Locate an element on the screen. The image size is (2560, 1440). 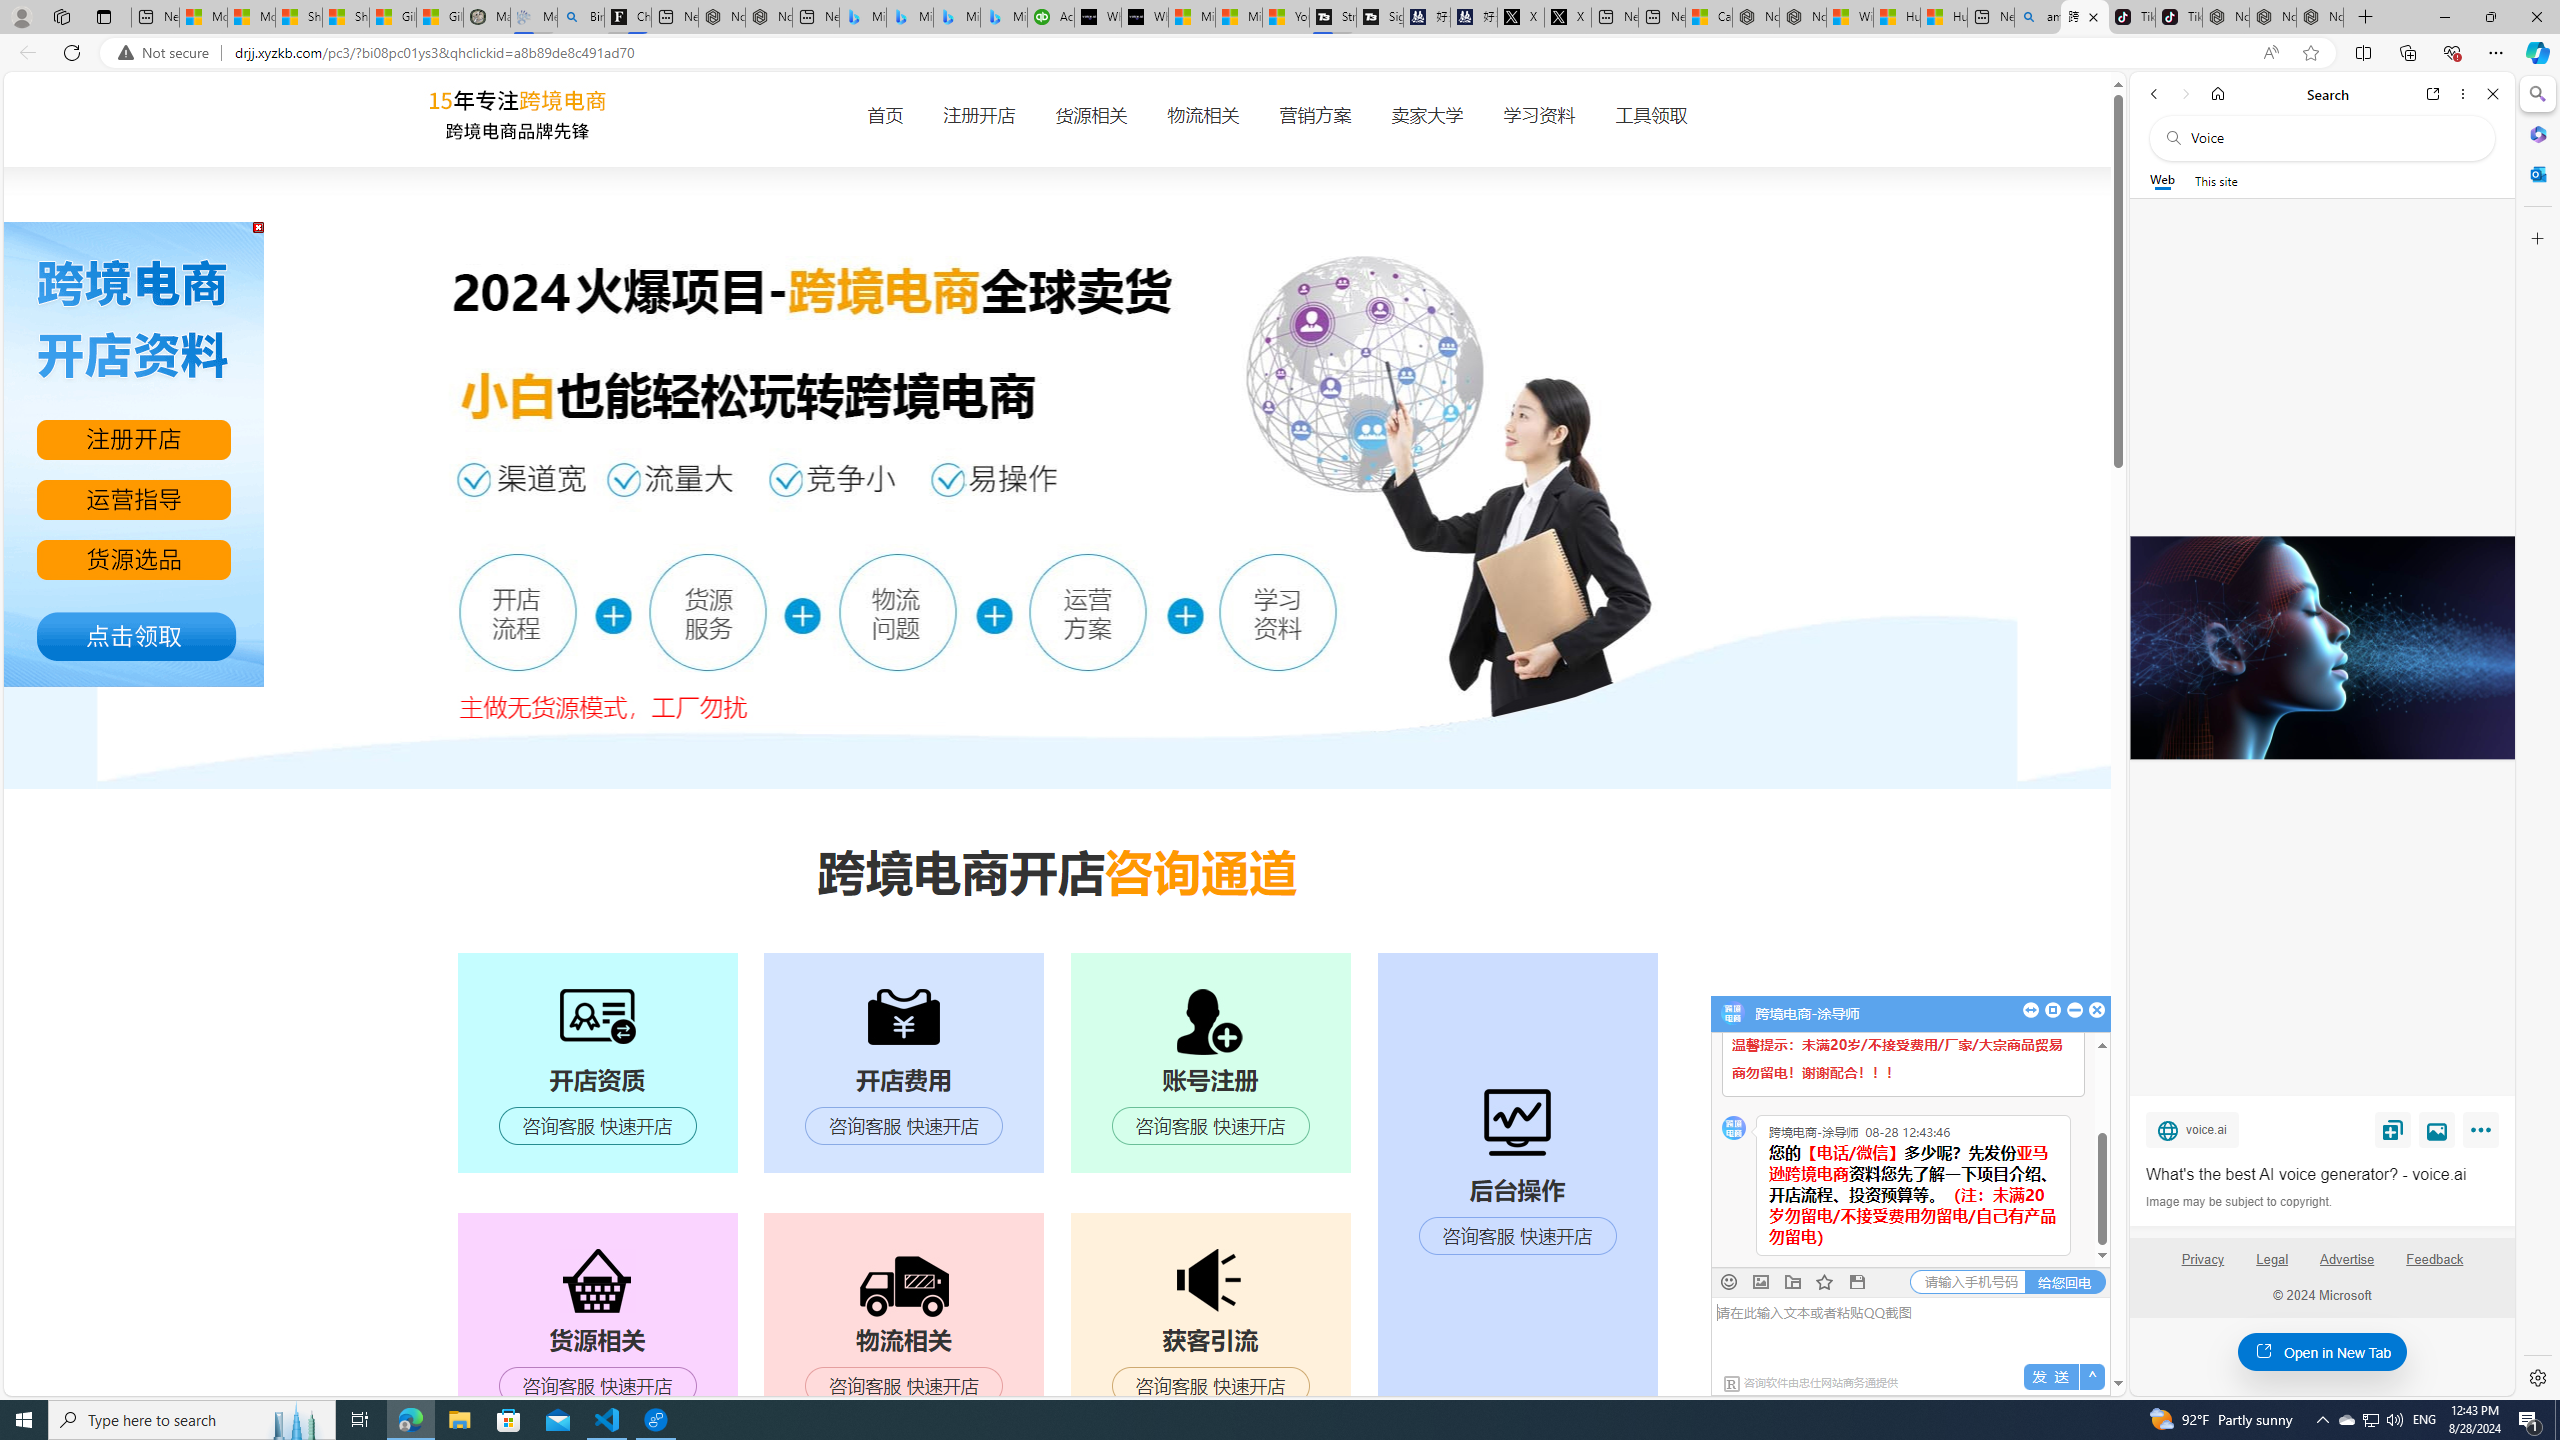
Open in New Tab is located at coordinates (2322, 1352).